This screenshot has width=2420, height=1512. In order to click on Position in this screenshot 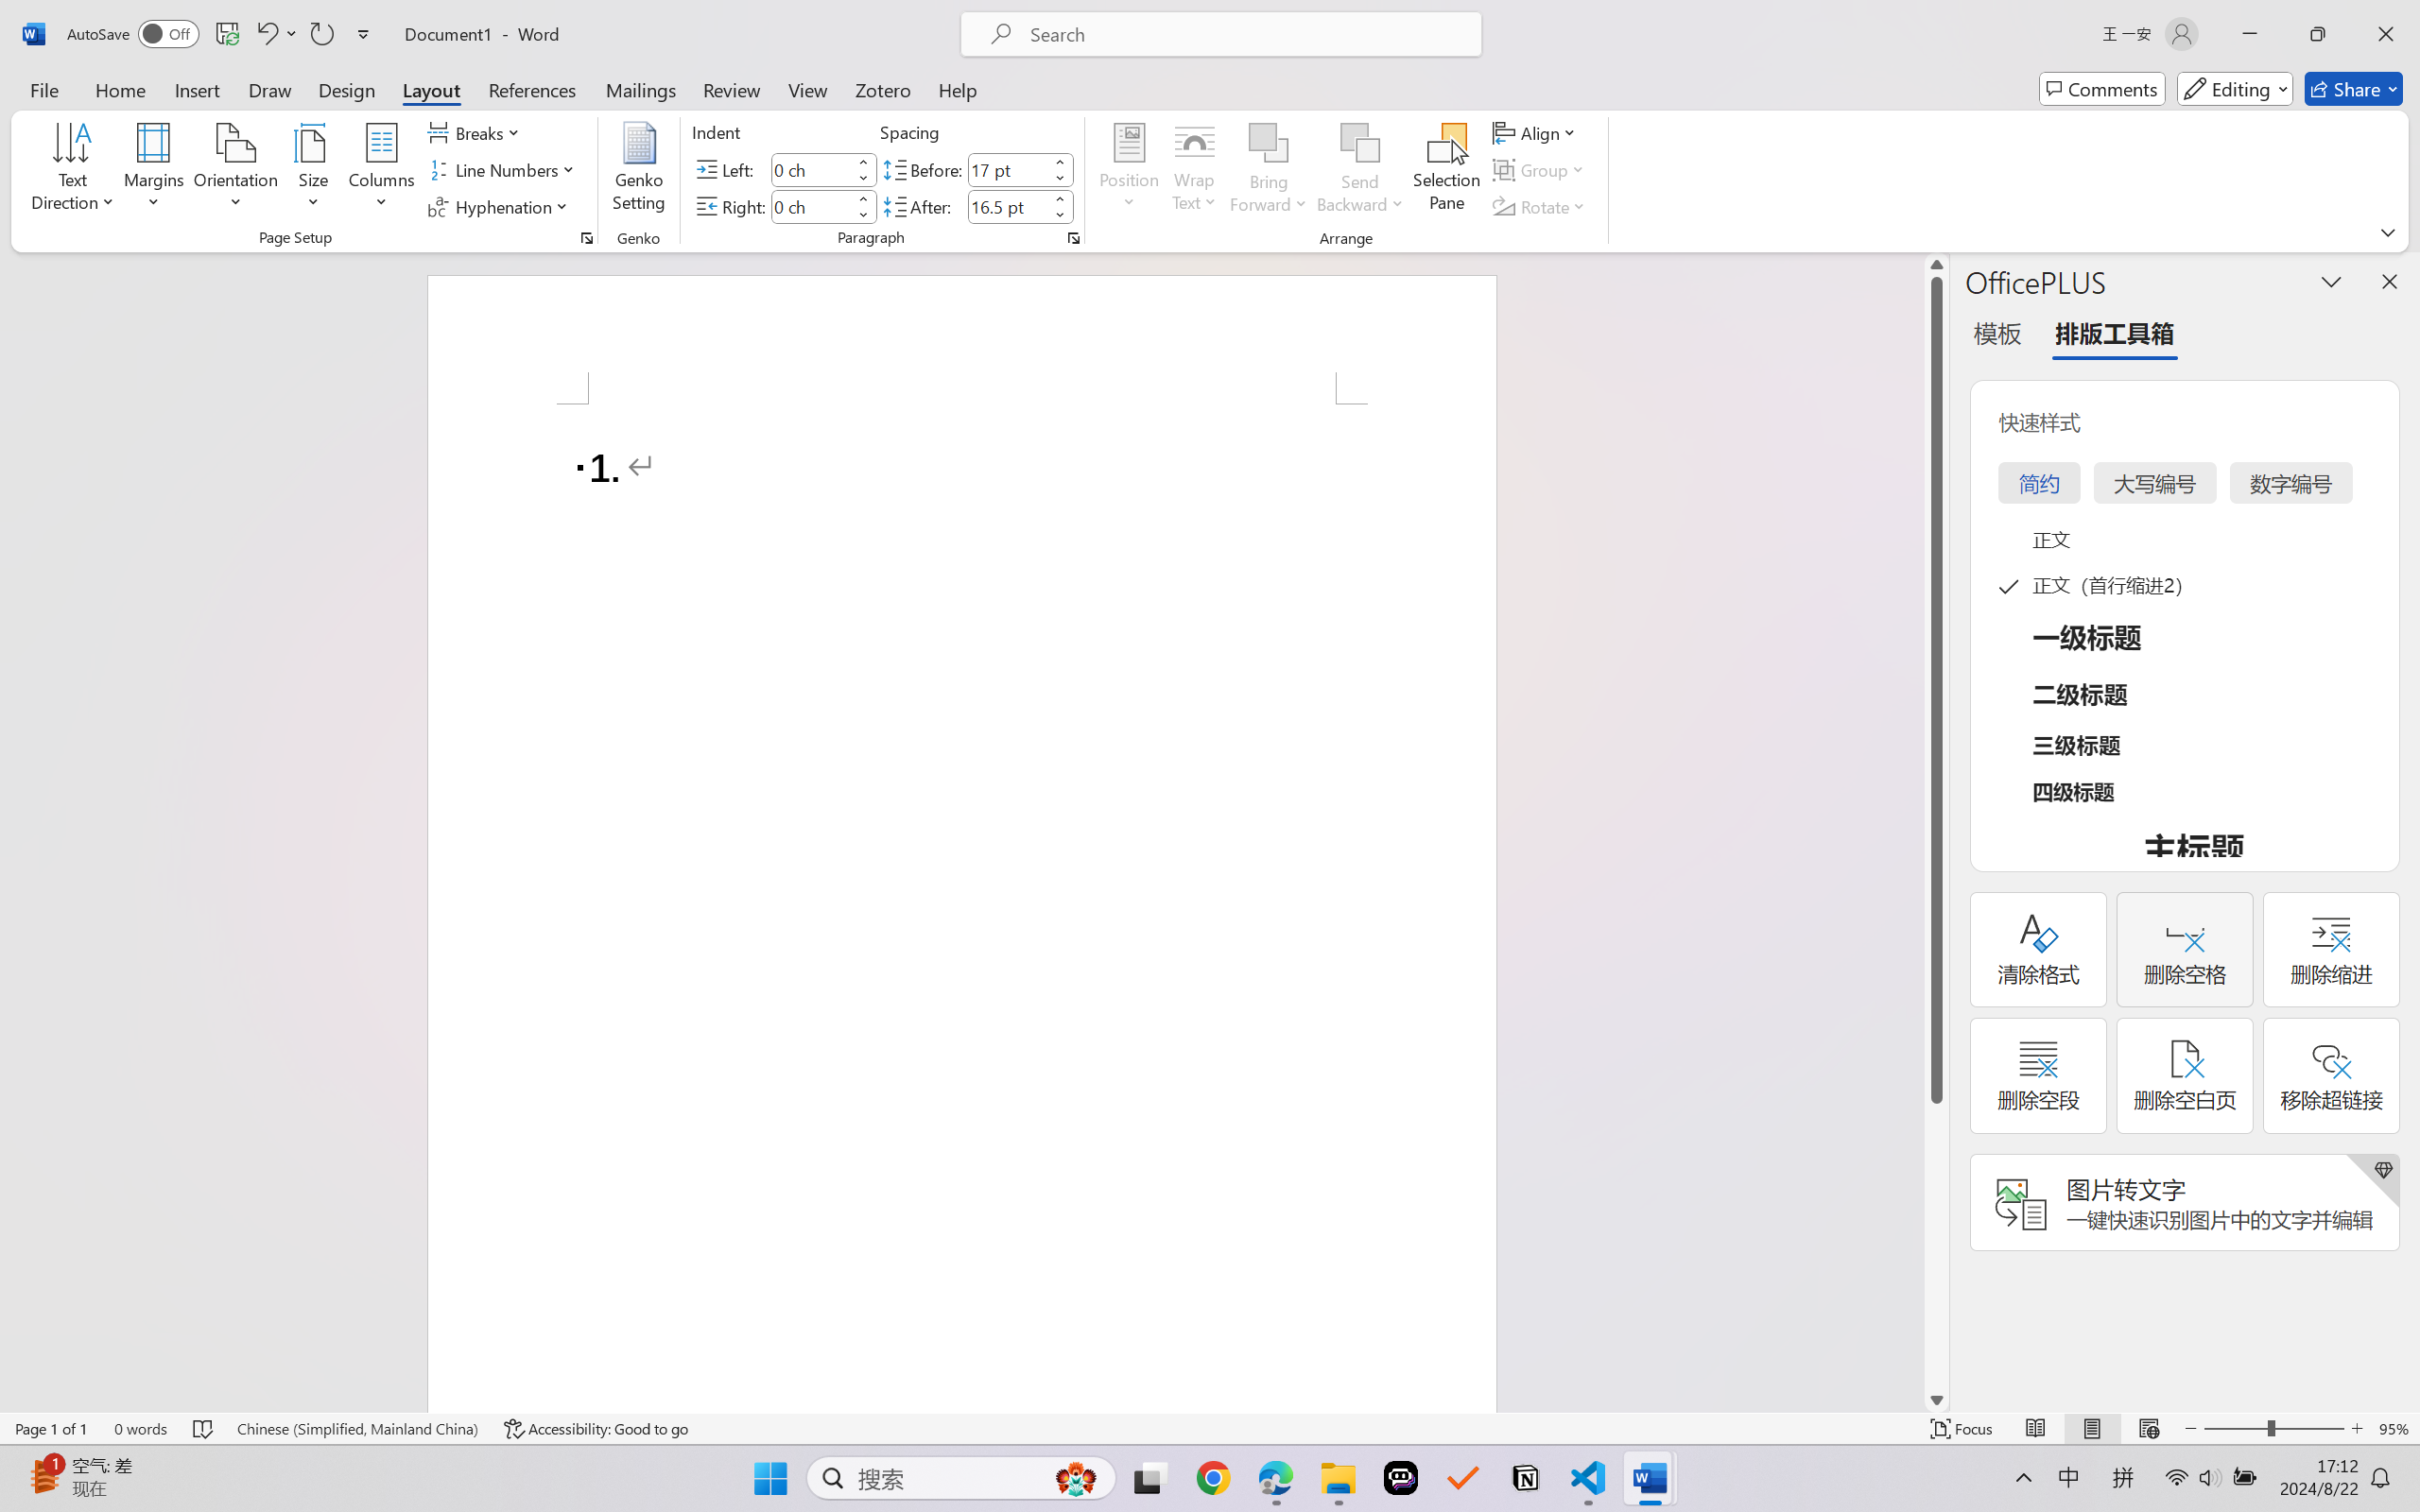, I will do `click(1129, 170)`.